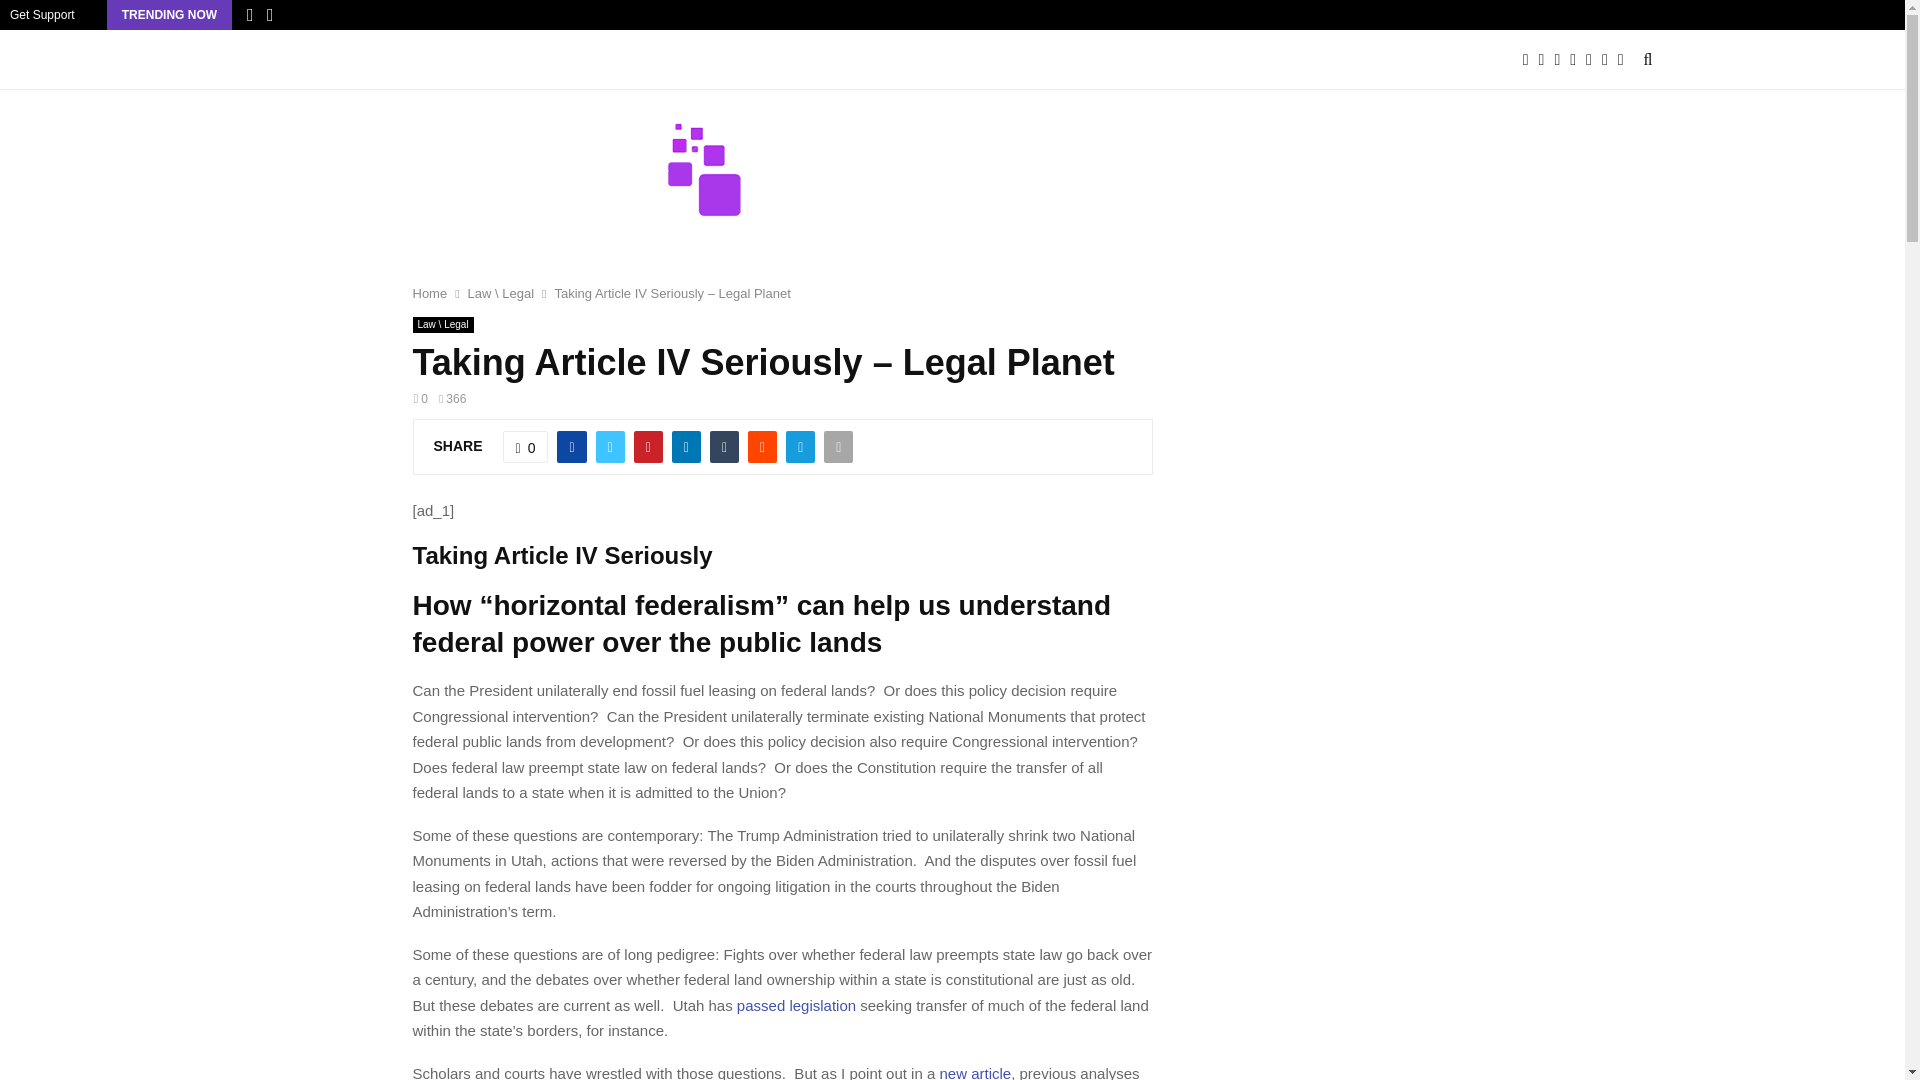  Describe the element at coordinates (1100, 60) in the screenshot. I see `TECHNOLOGY` at that location.